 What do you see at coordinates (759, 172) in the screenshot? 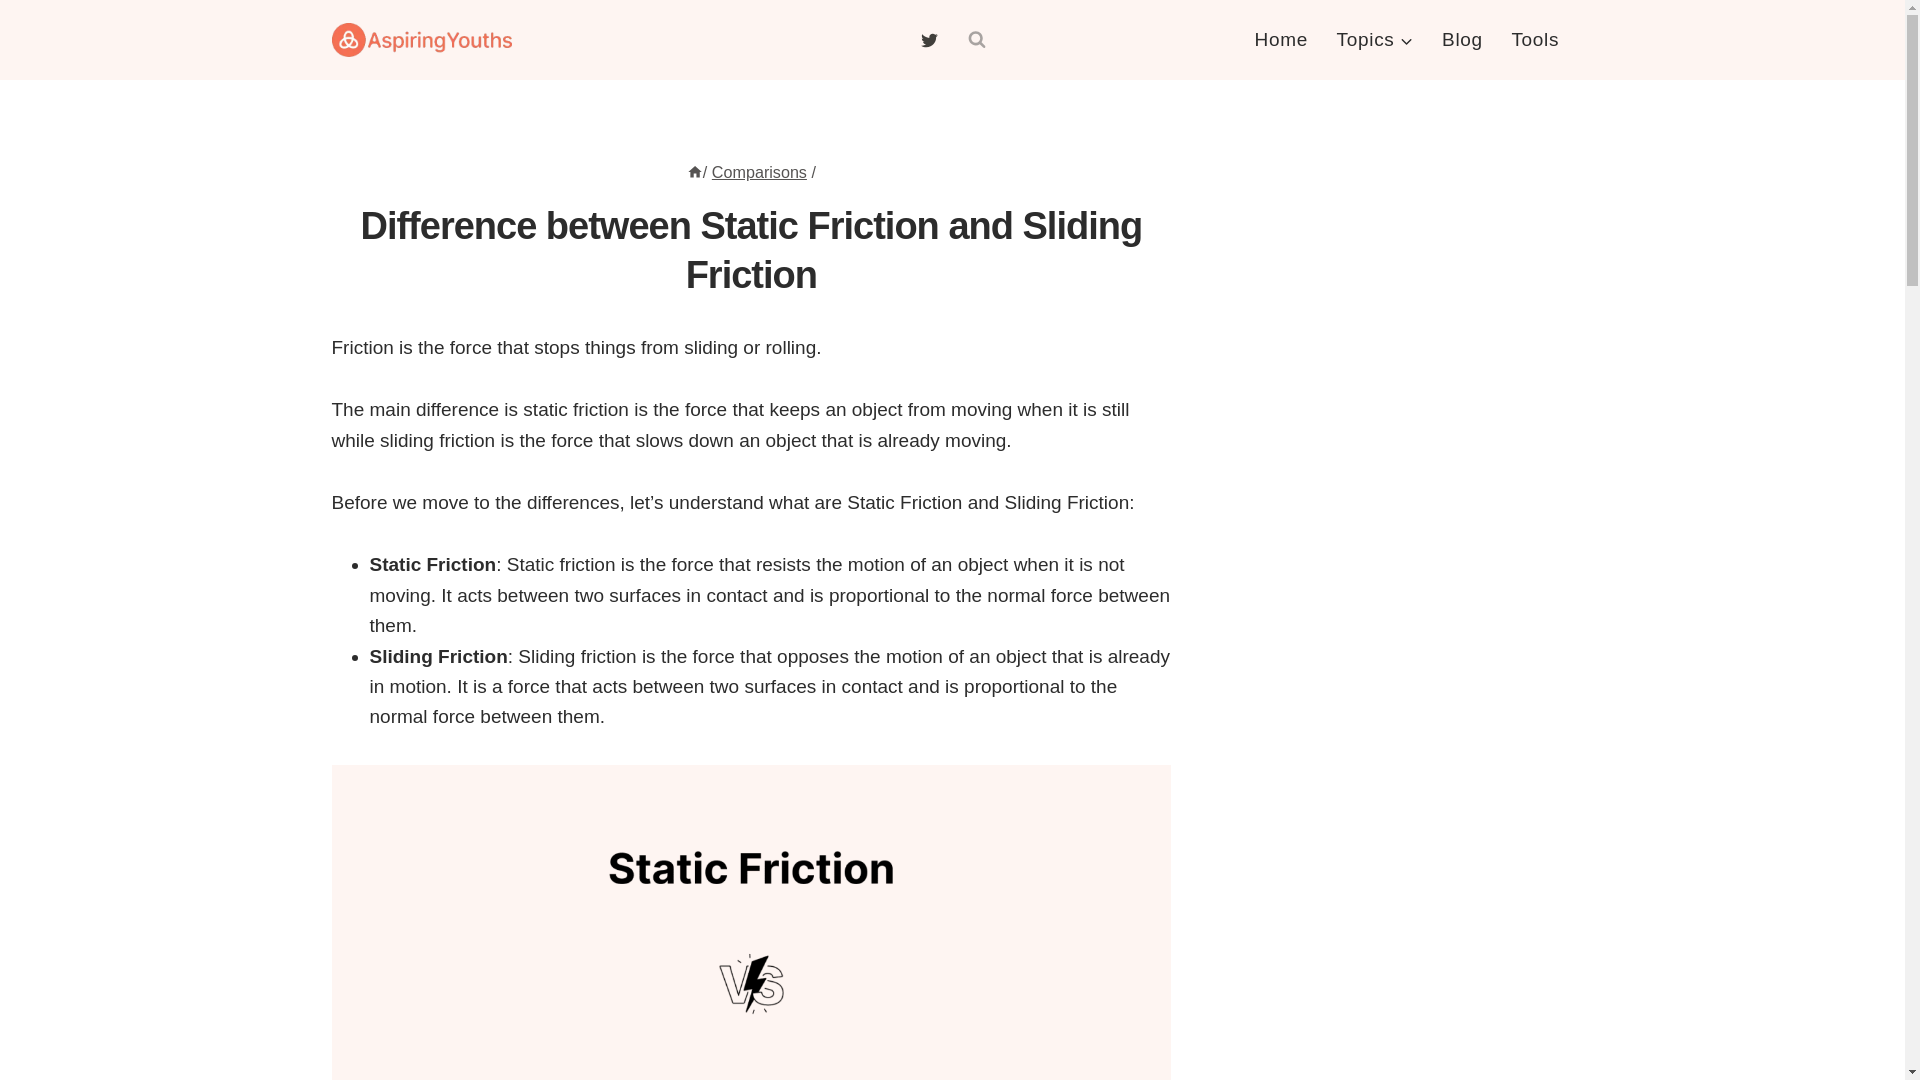
I see `Comparisons` at bounding box center [759, 172].